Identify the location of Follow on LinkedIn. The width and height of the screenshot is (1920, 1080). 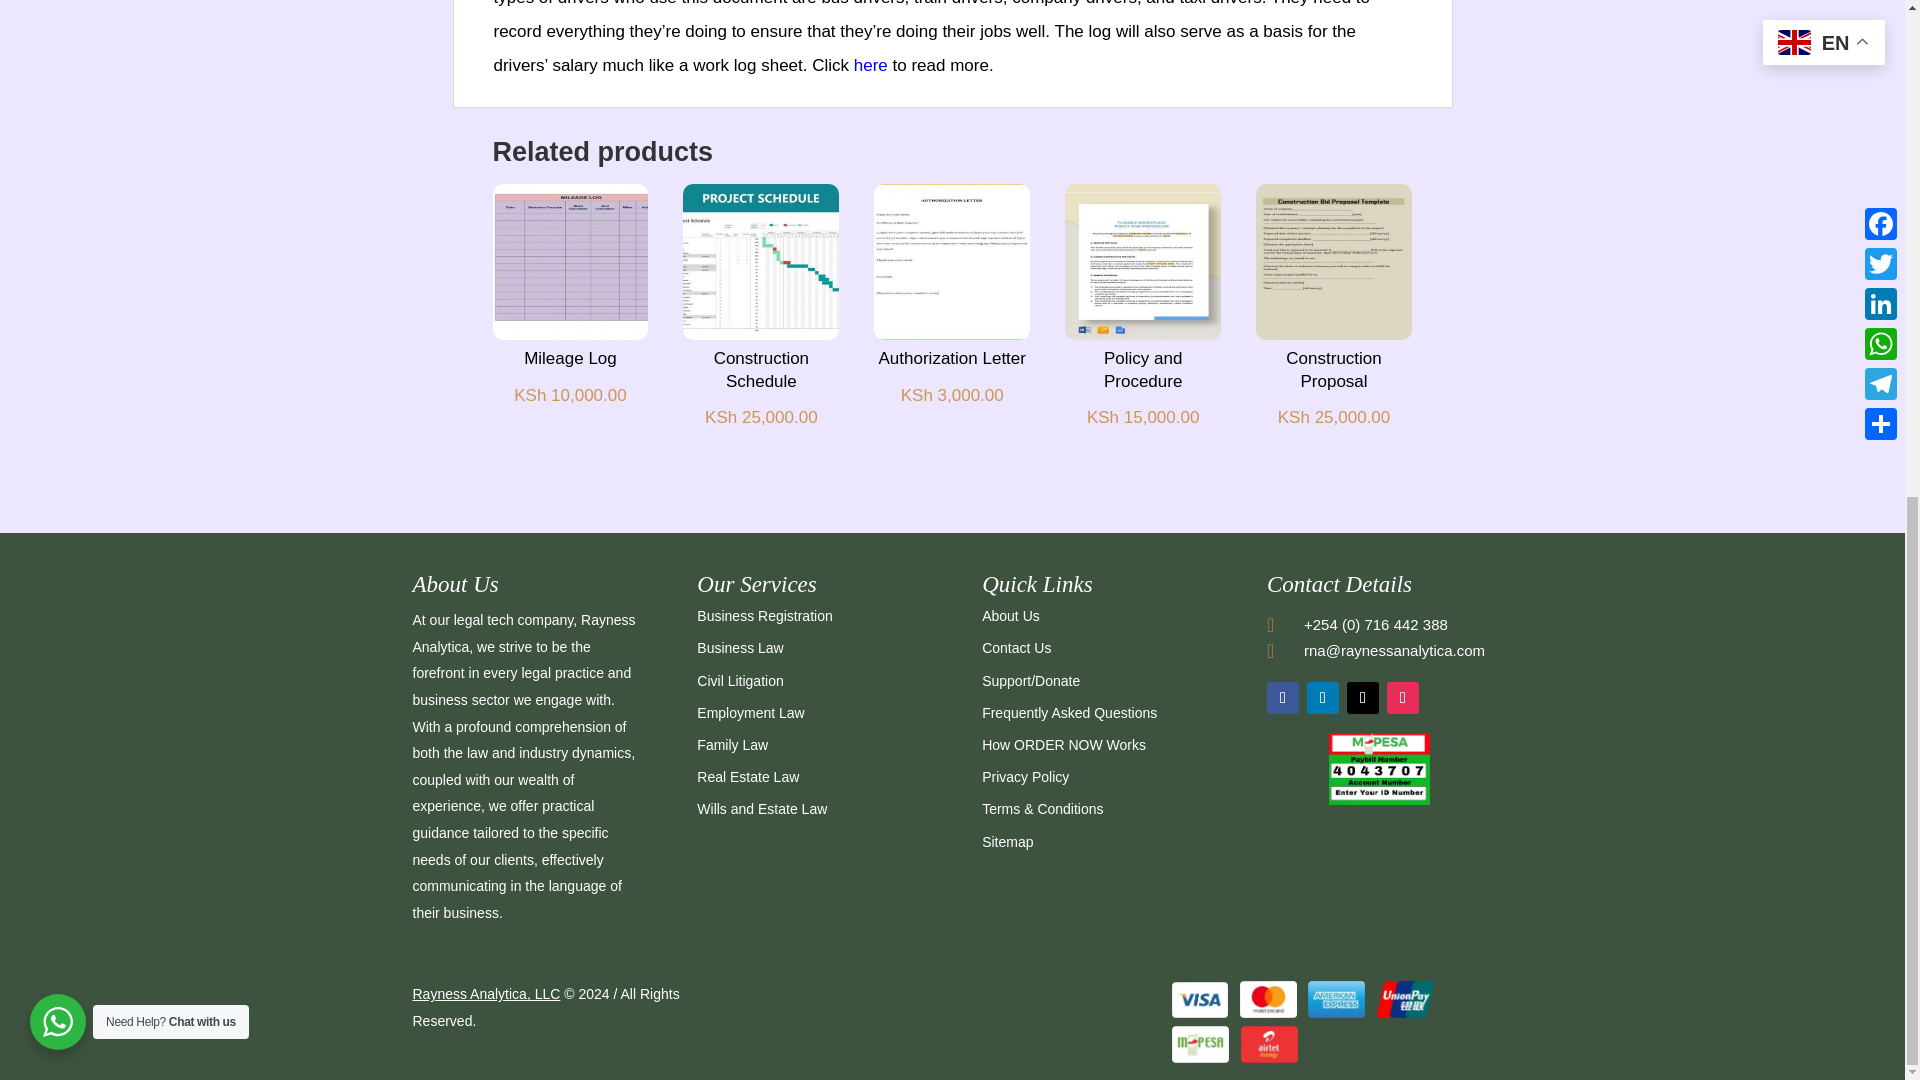
(1322, 697).